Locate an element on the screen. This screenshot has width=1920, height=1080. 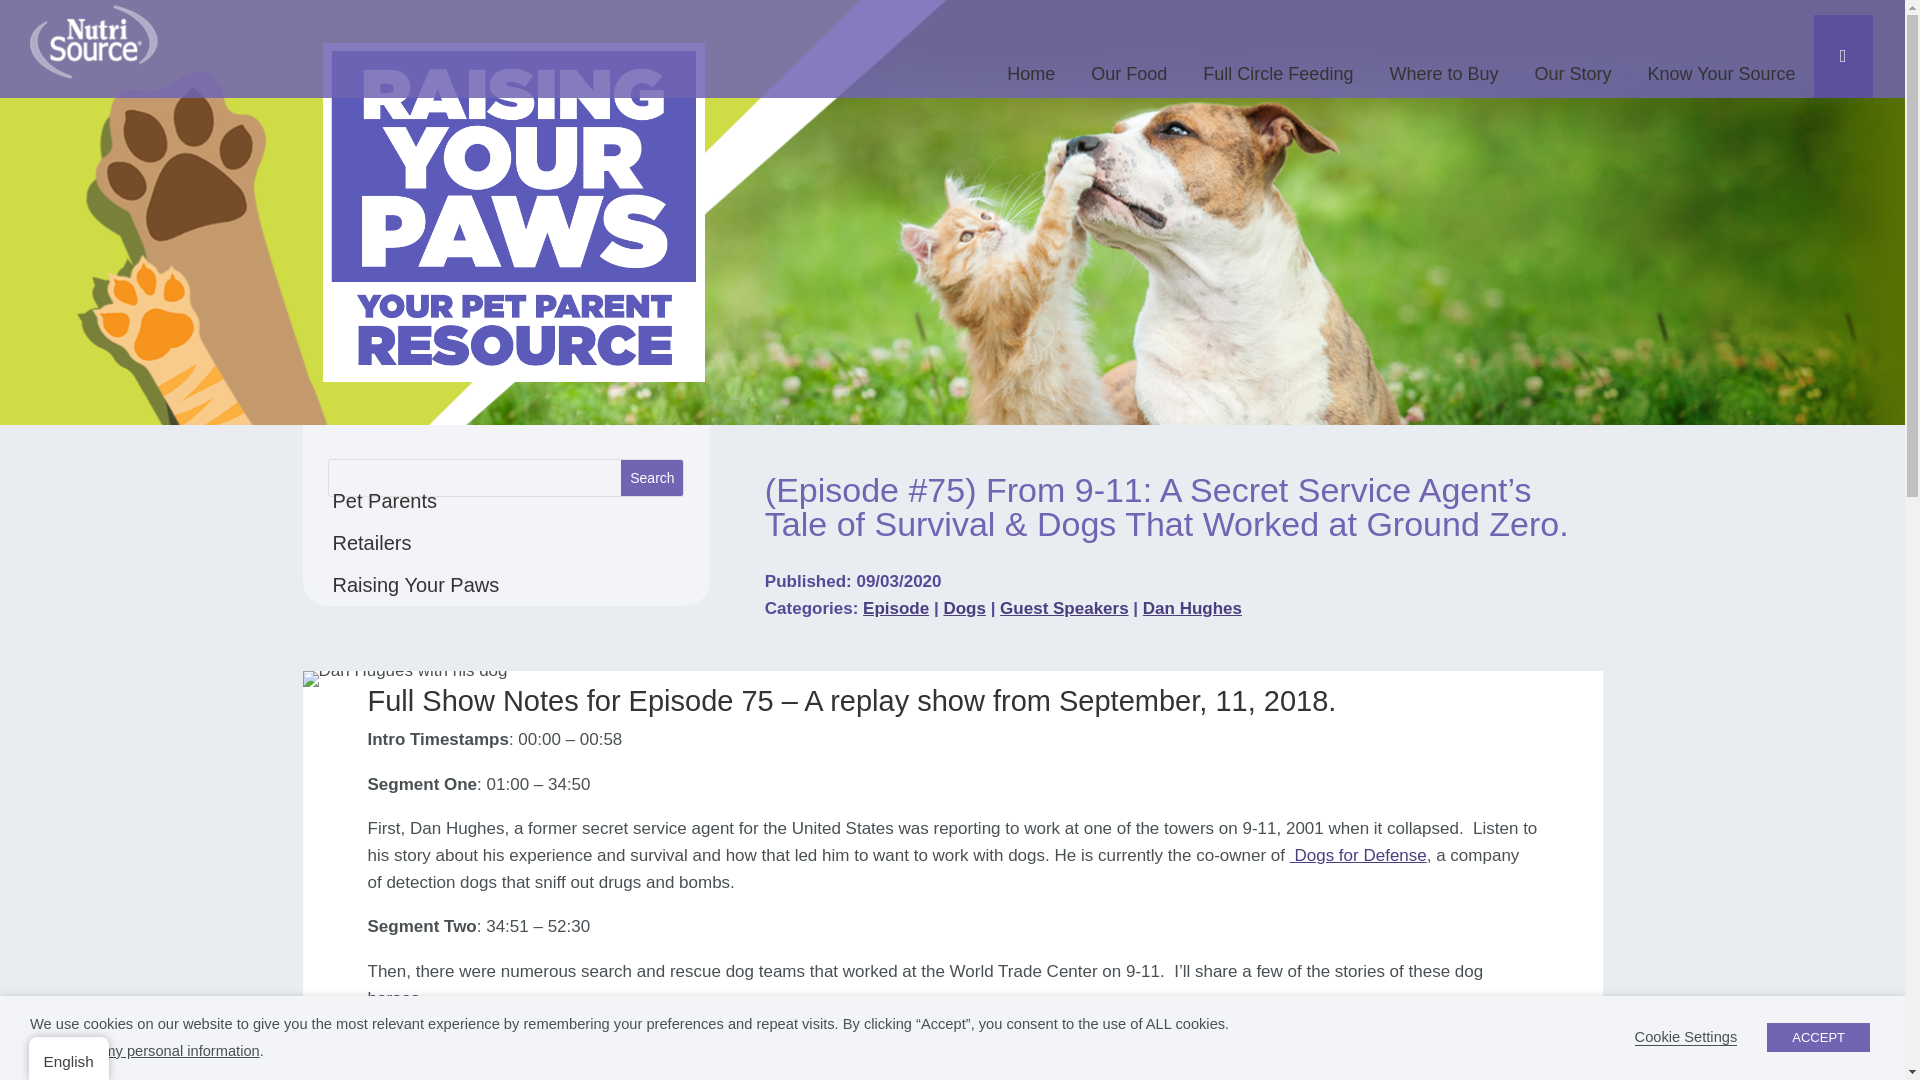
Our Food is located at coordinates (1128, 64).